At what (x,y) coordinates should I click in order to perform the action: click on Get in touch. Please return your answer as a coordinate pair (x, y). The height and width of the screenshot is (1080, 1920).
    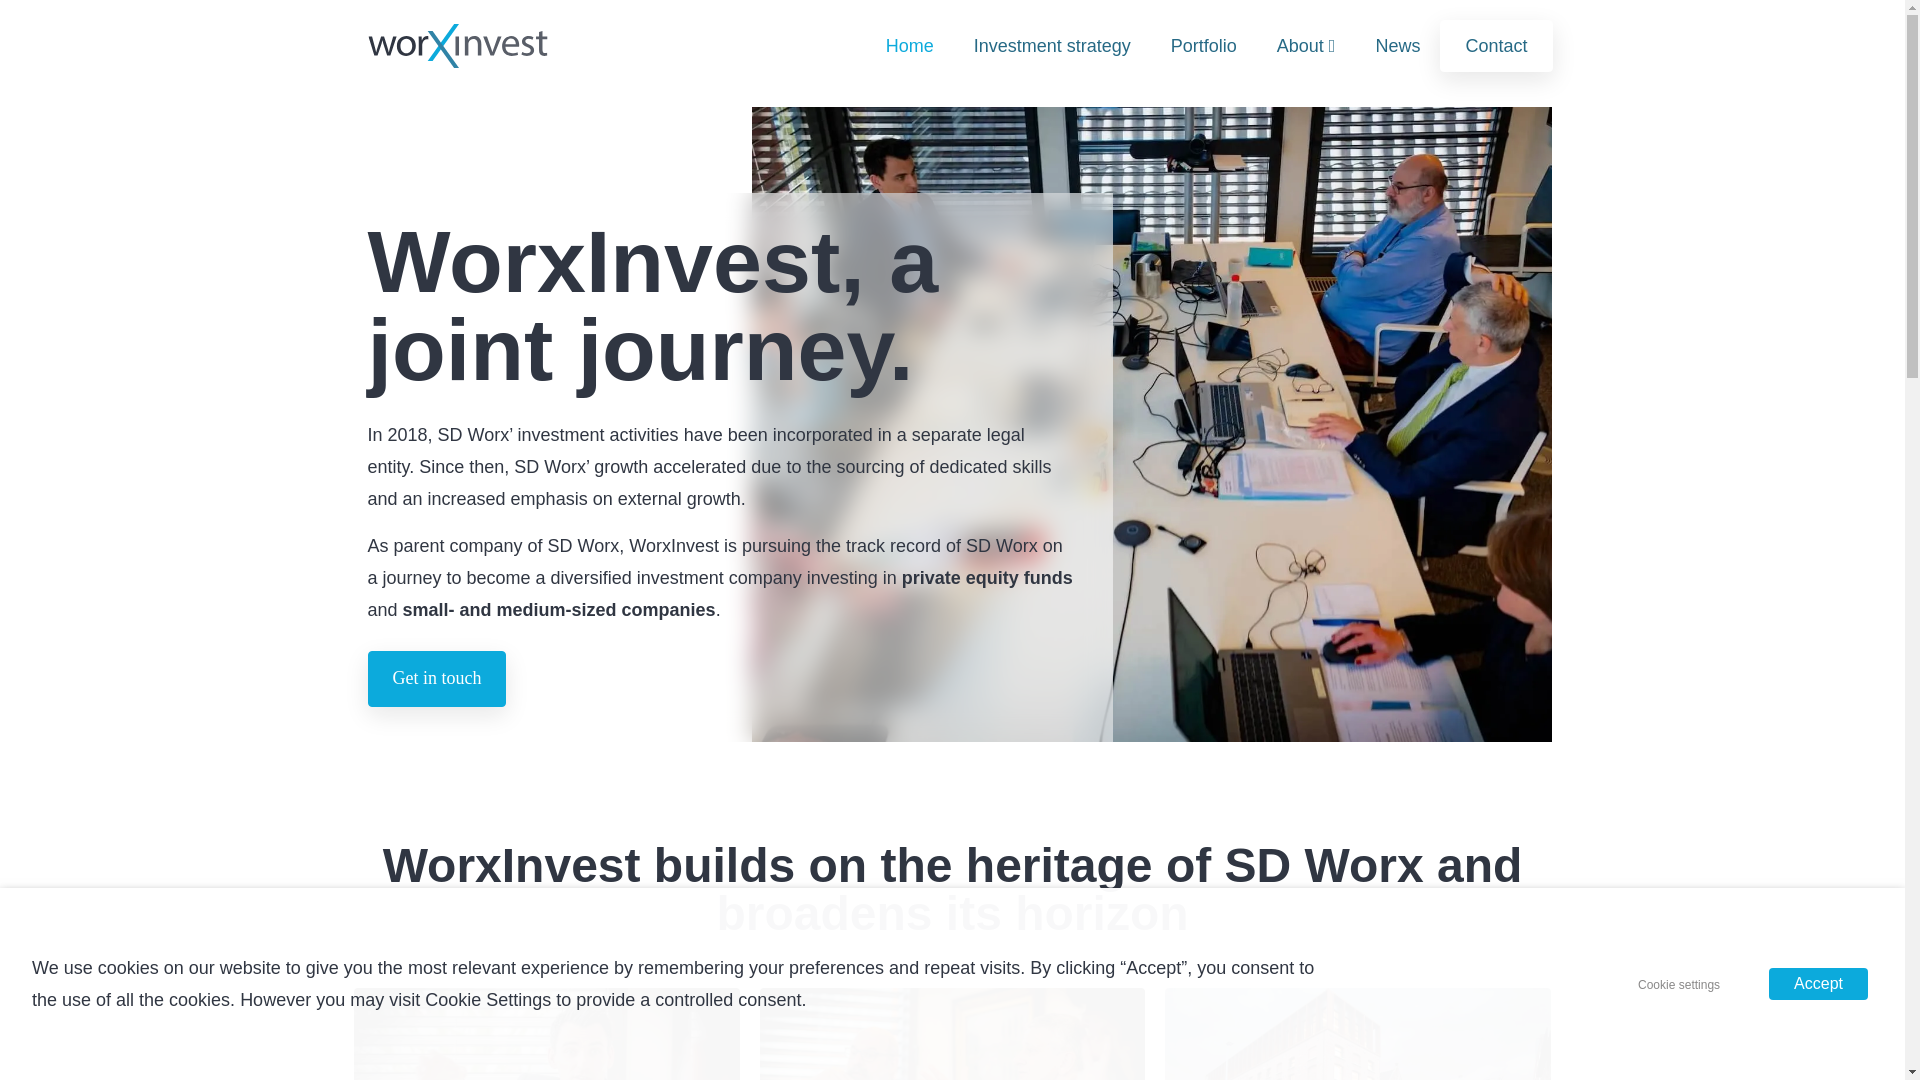
    Looking at the image, I should click on (437, 679).